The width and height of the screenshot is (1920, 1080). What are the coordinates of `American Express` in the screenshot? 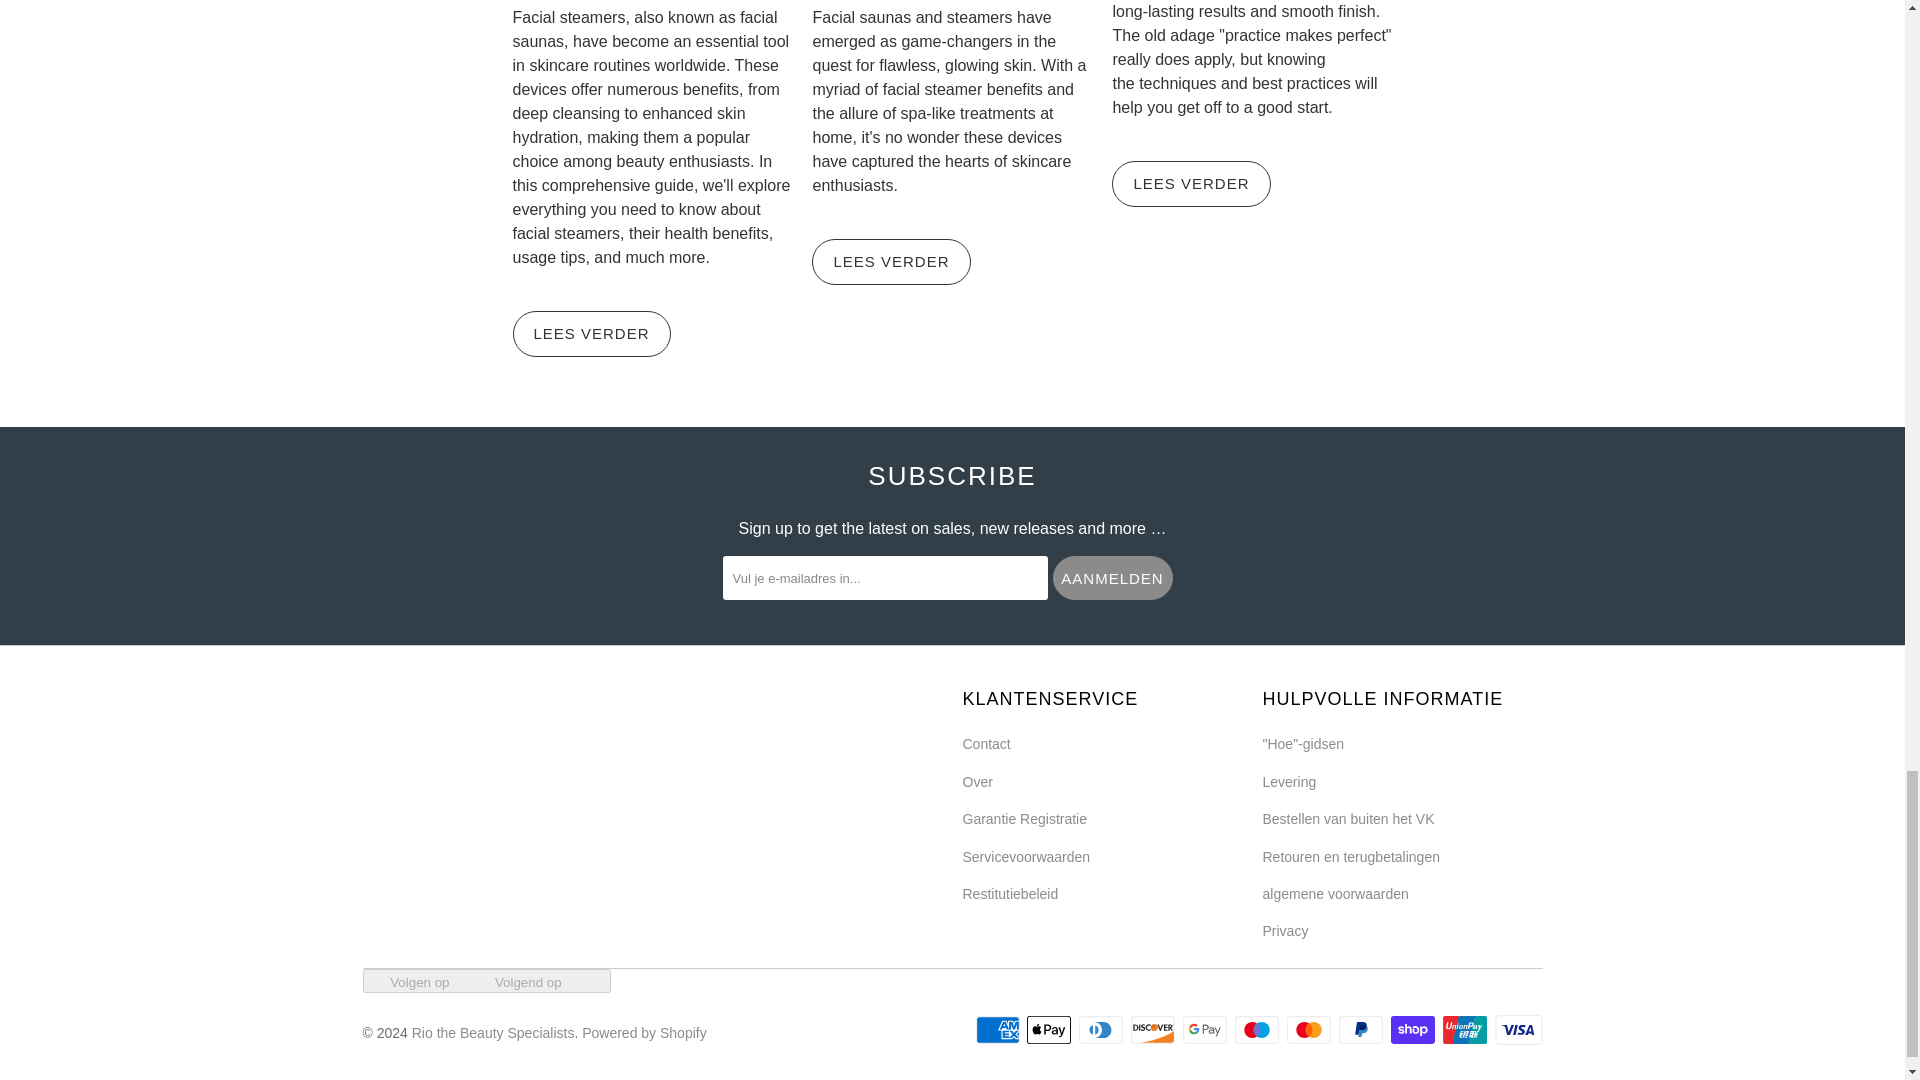 It's located at (999, 1030).